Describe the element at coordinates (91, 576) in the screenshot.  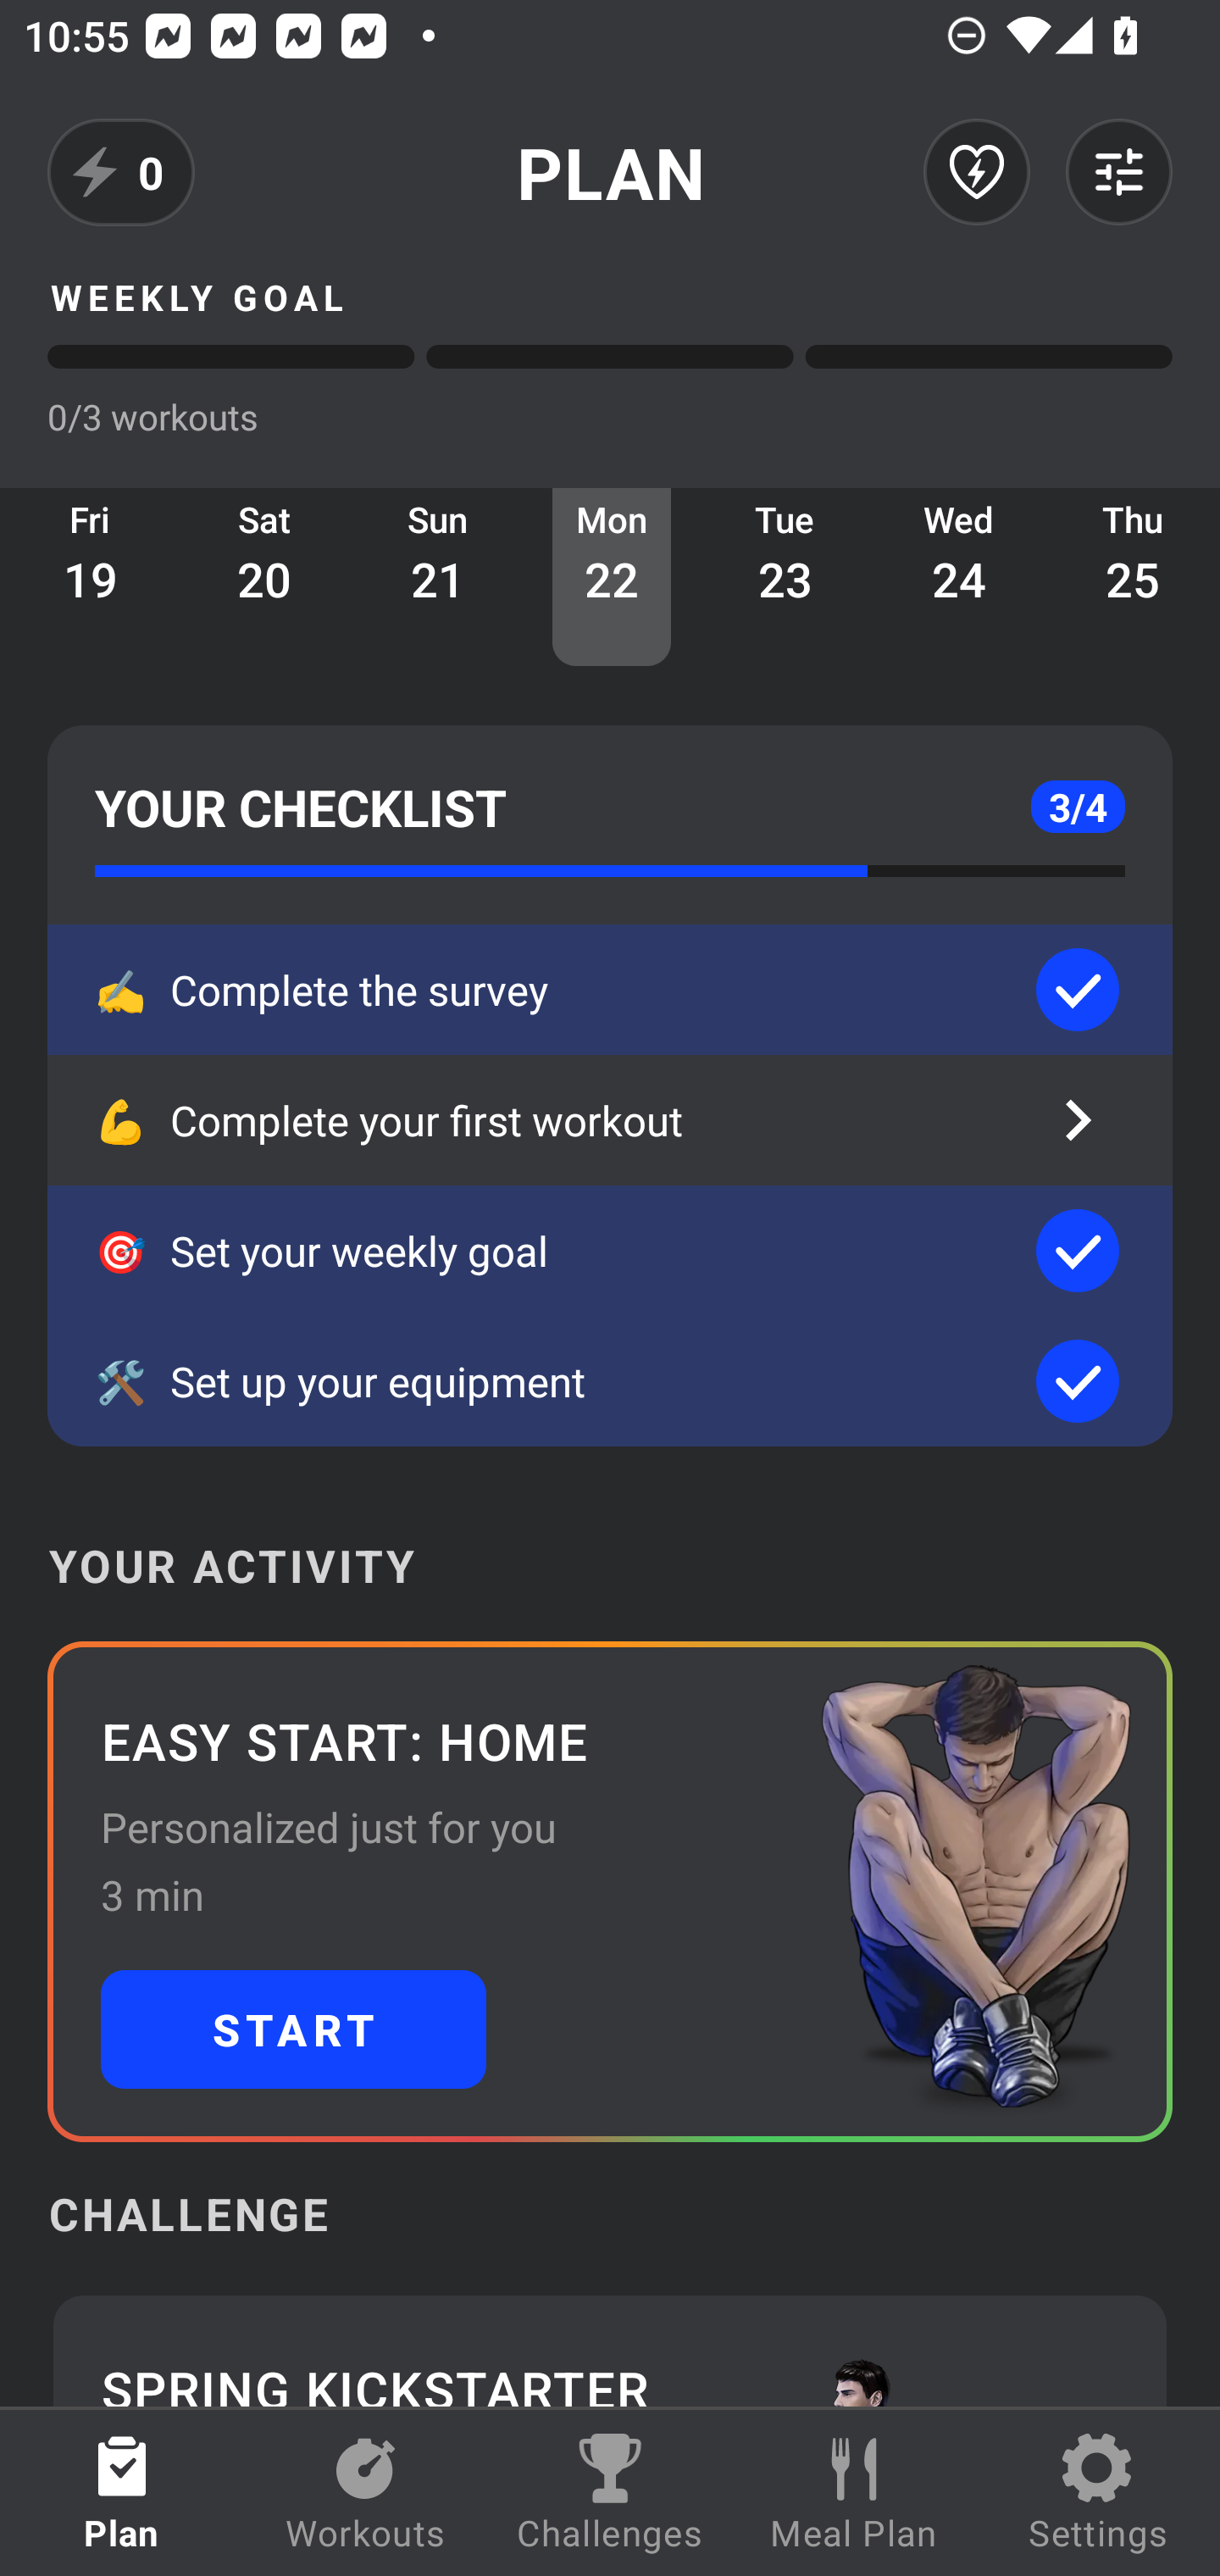
I see `Fri 19` at that location.